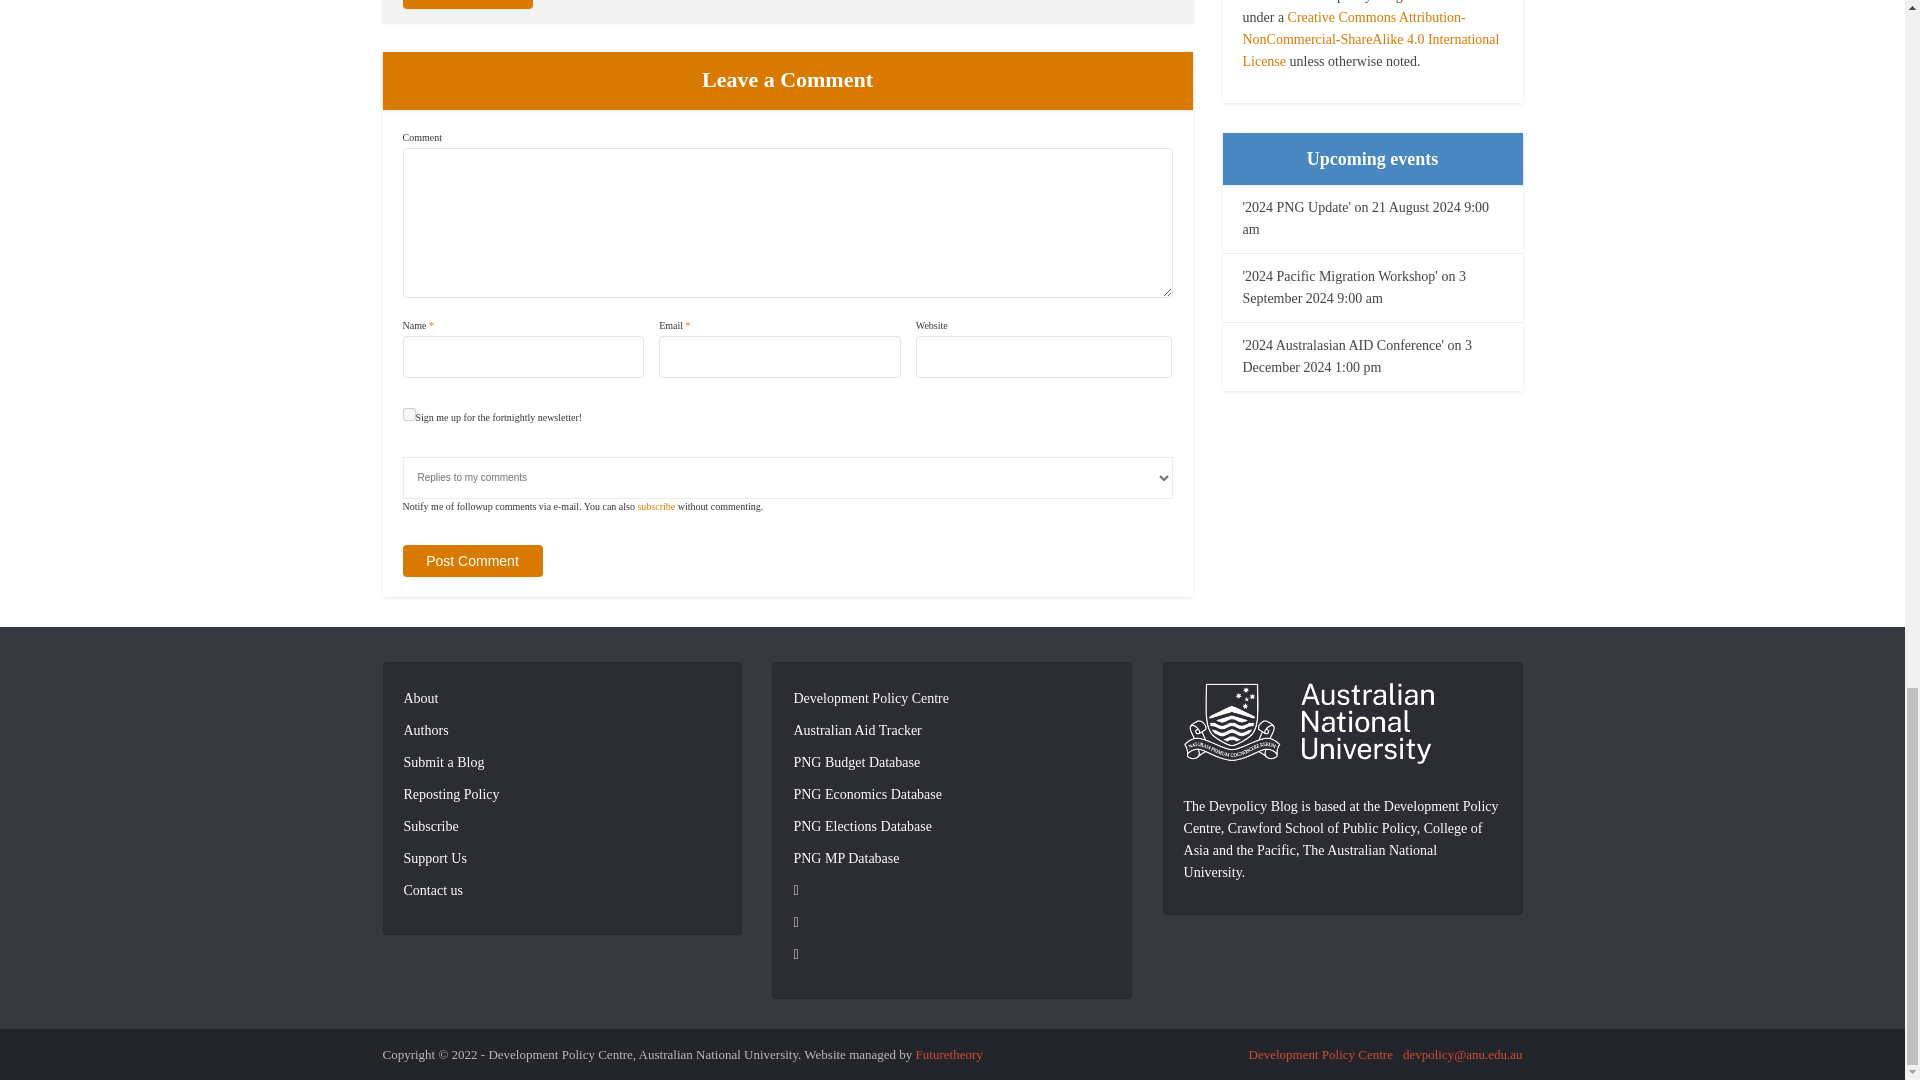 This screenshot has height=1080, width=1920. I want to click on Post Comment, so click(471, 560).